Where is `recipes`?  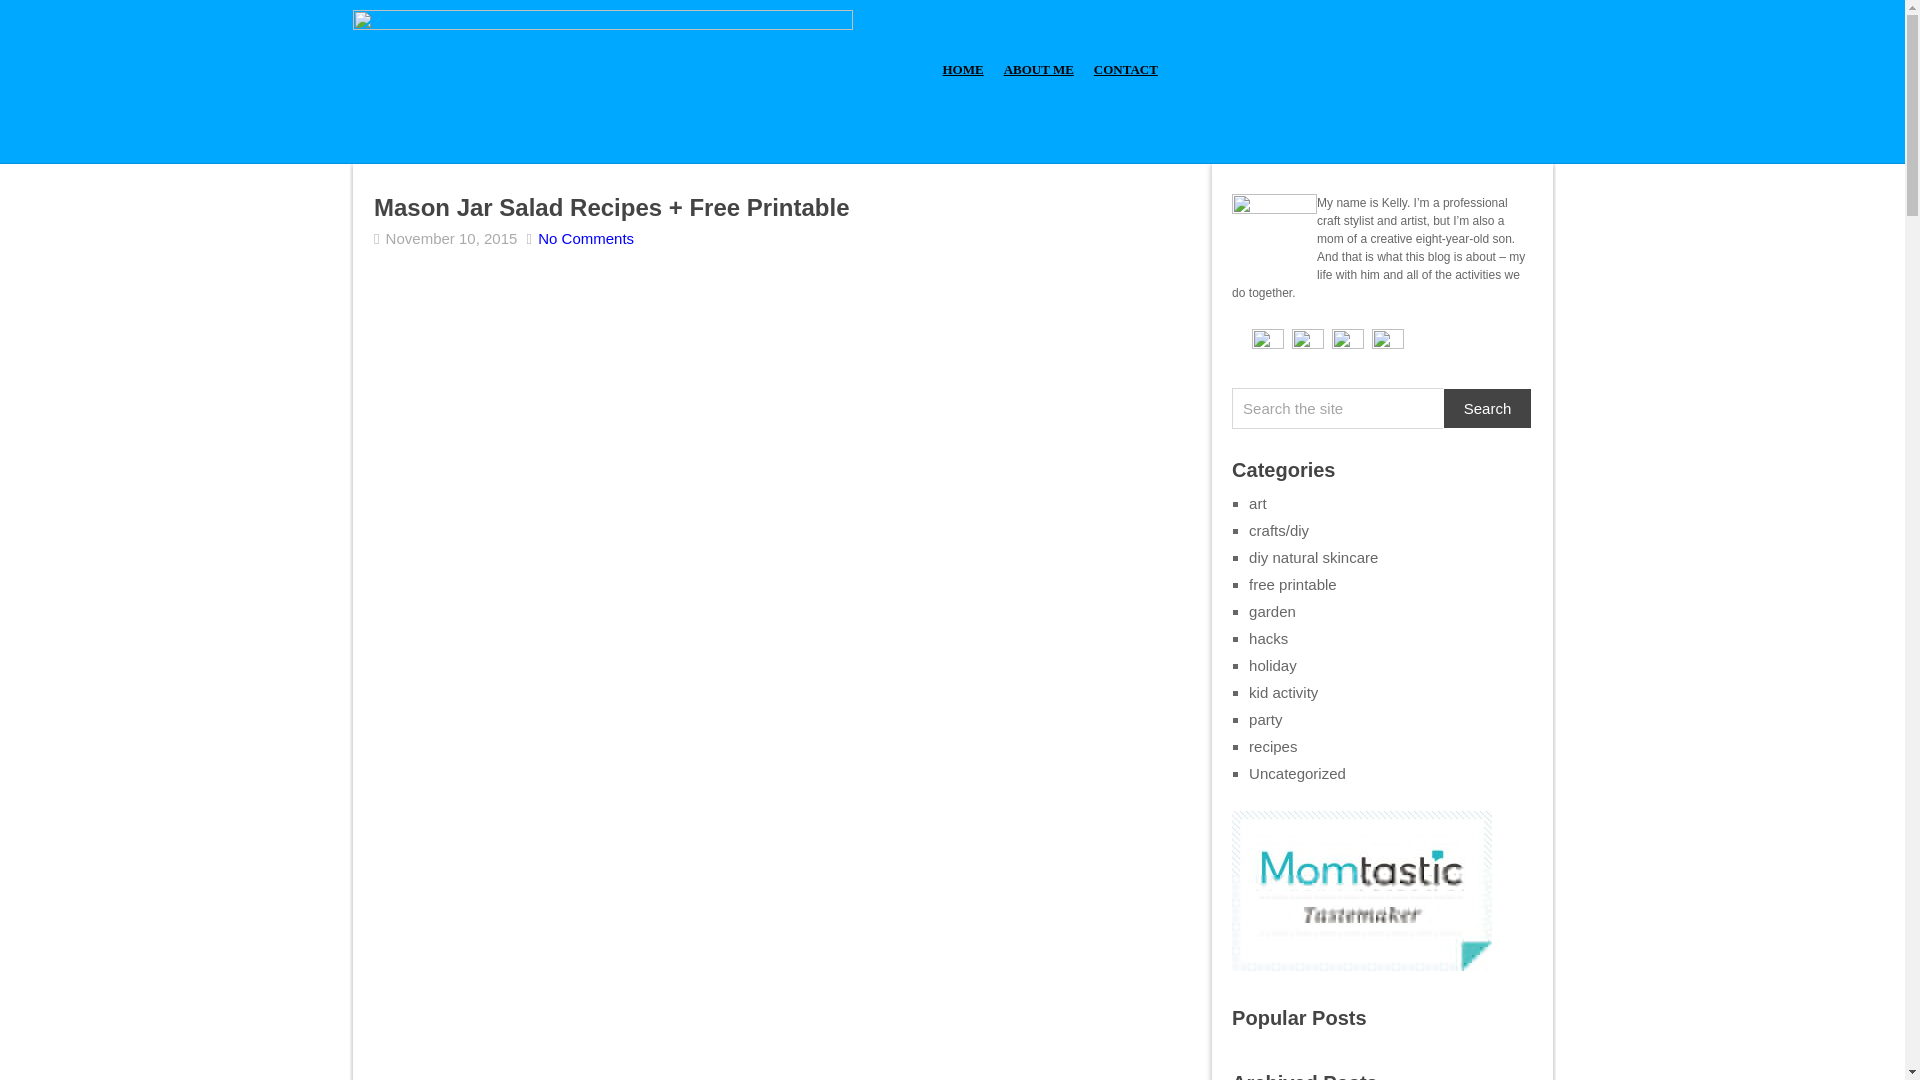
recipes is located at coordinates (1273, 746).